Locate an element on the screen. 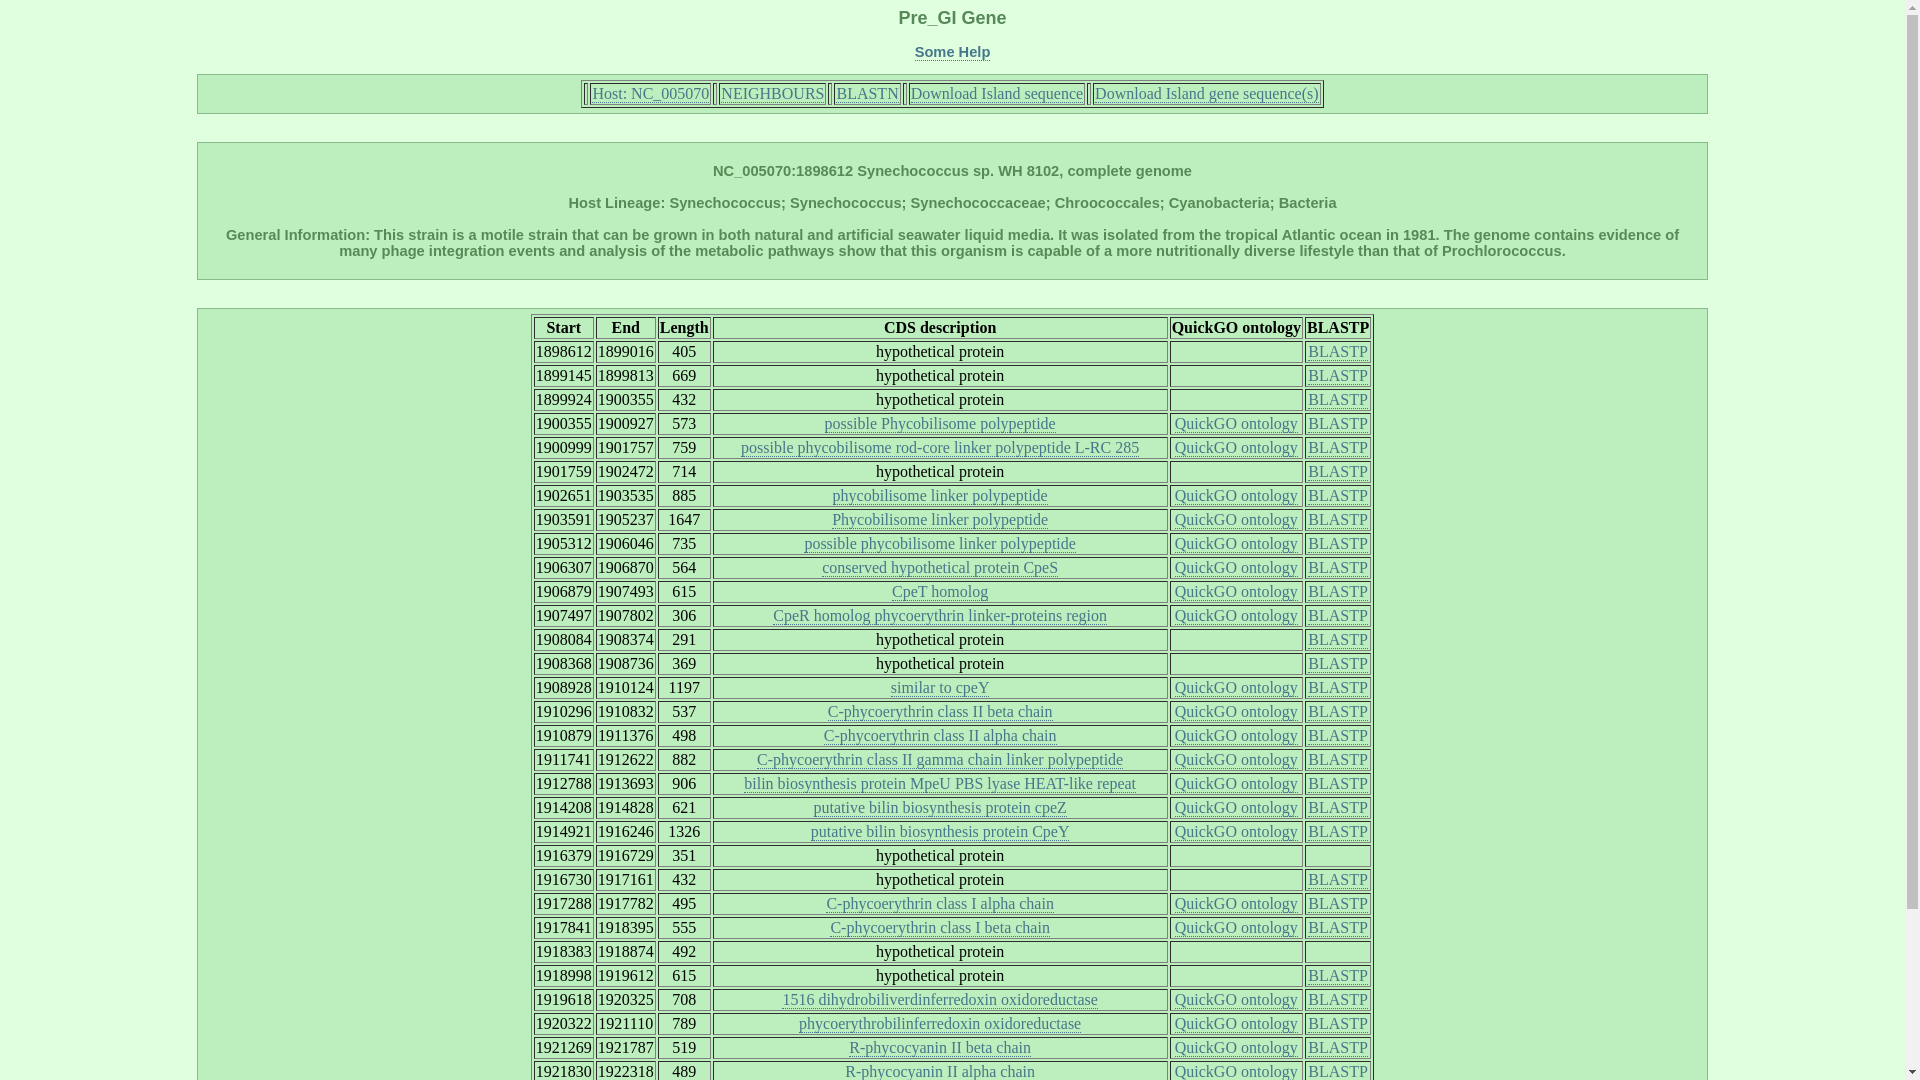  BLASTP is located at coordinates (1337, 592).